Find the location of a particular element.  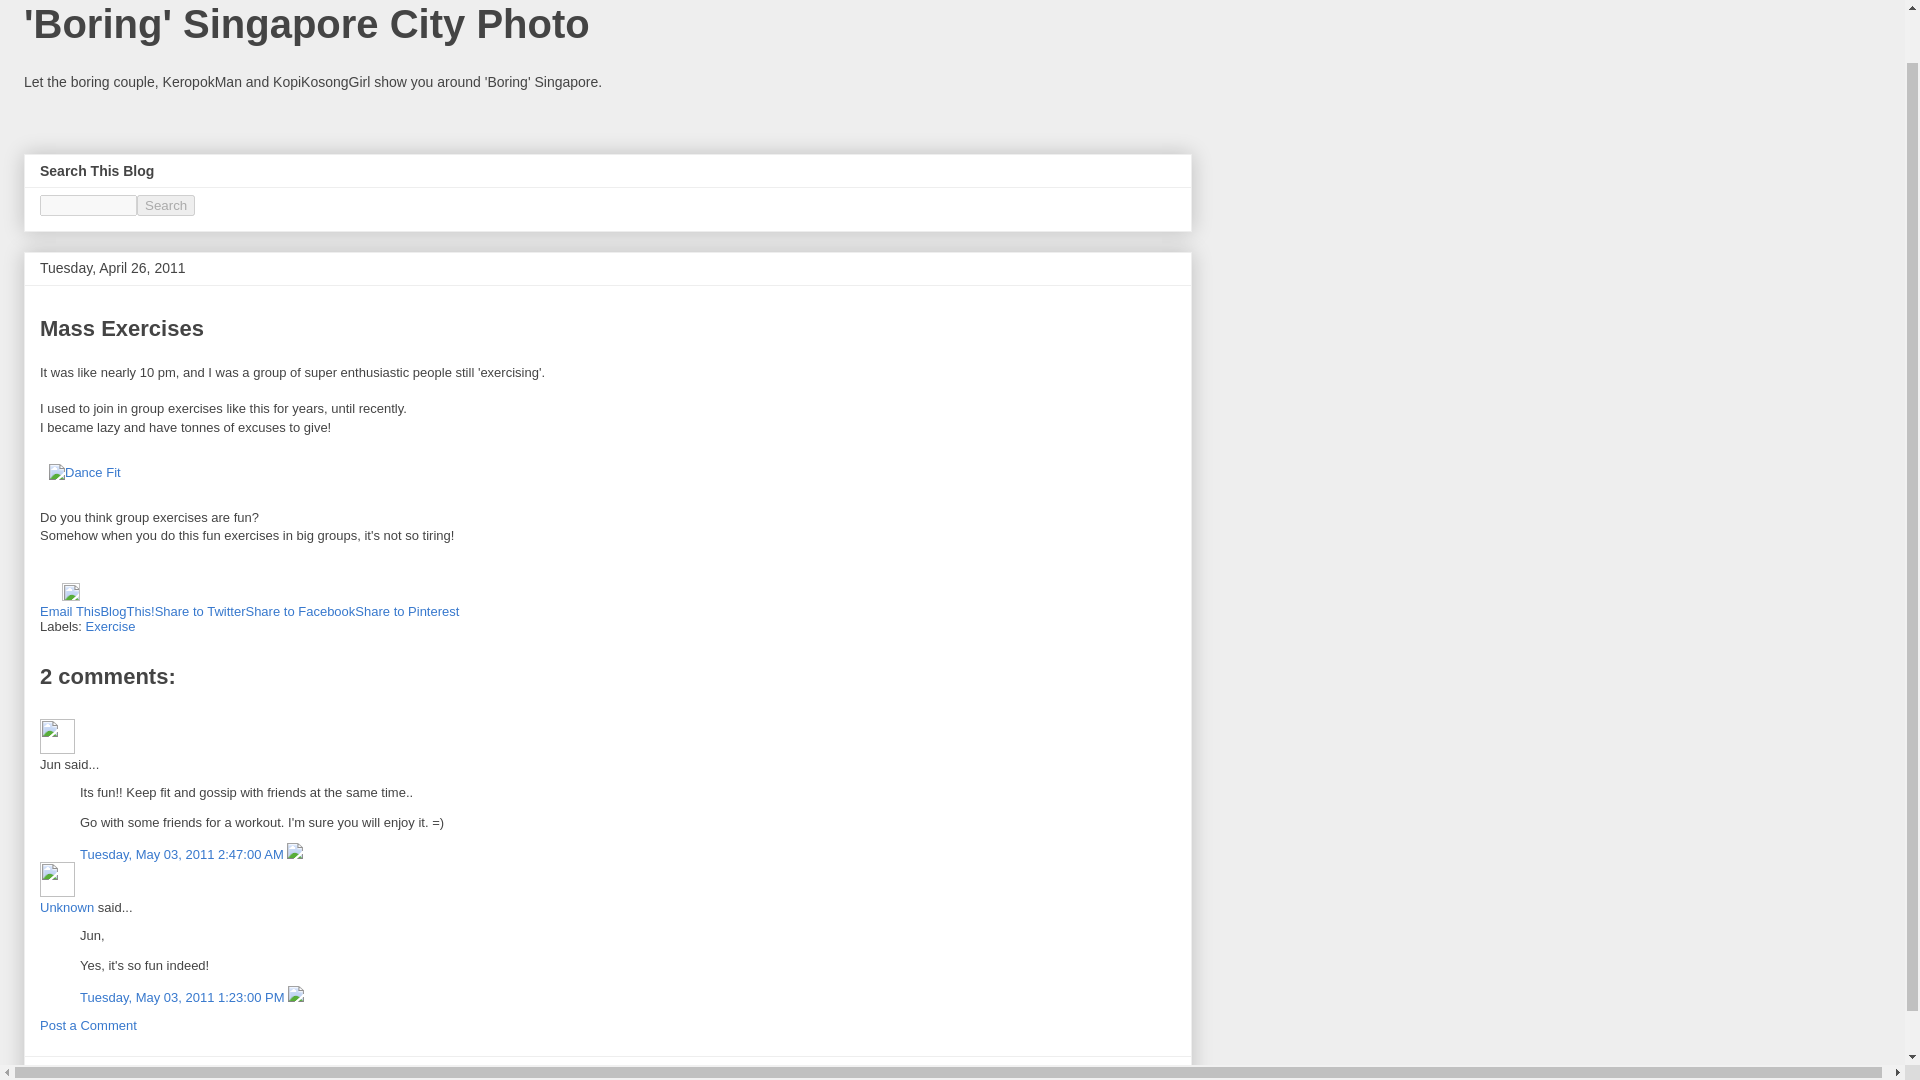

Search is located at coordinates (166, 206).